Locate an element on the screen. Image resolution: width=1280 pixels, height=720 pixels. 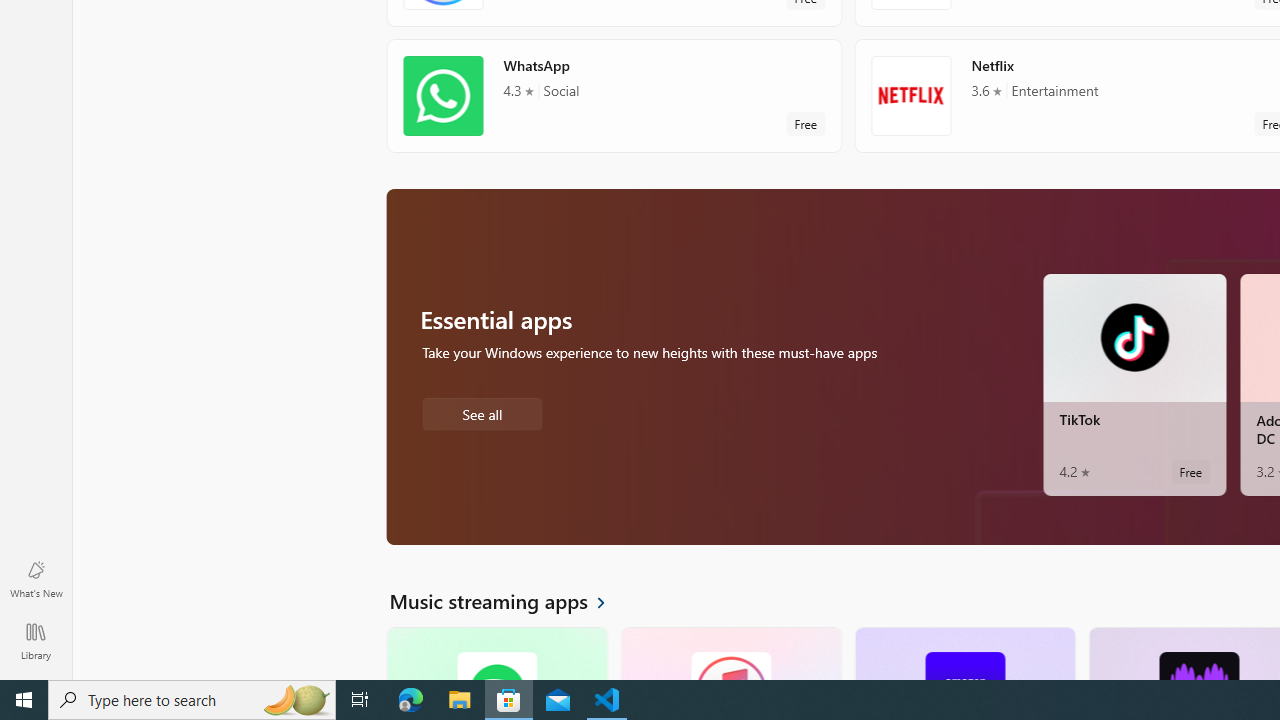
iTunes. Average rating of 2.5 out of five stars. Free   is located at coordinates (730, 653).